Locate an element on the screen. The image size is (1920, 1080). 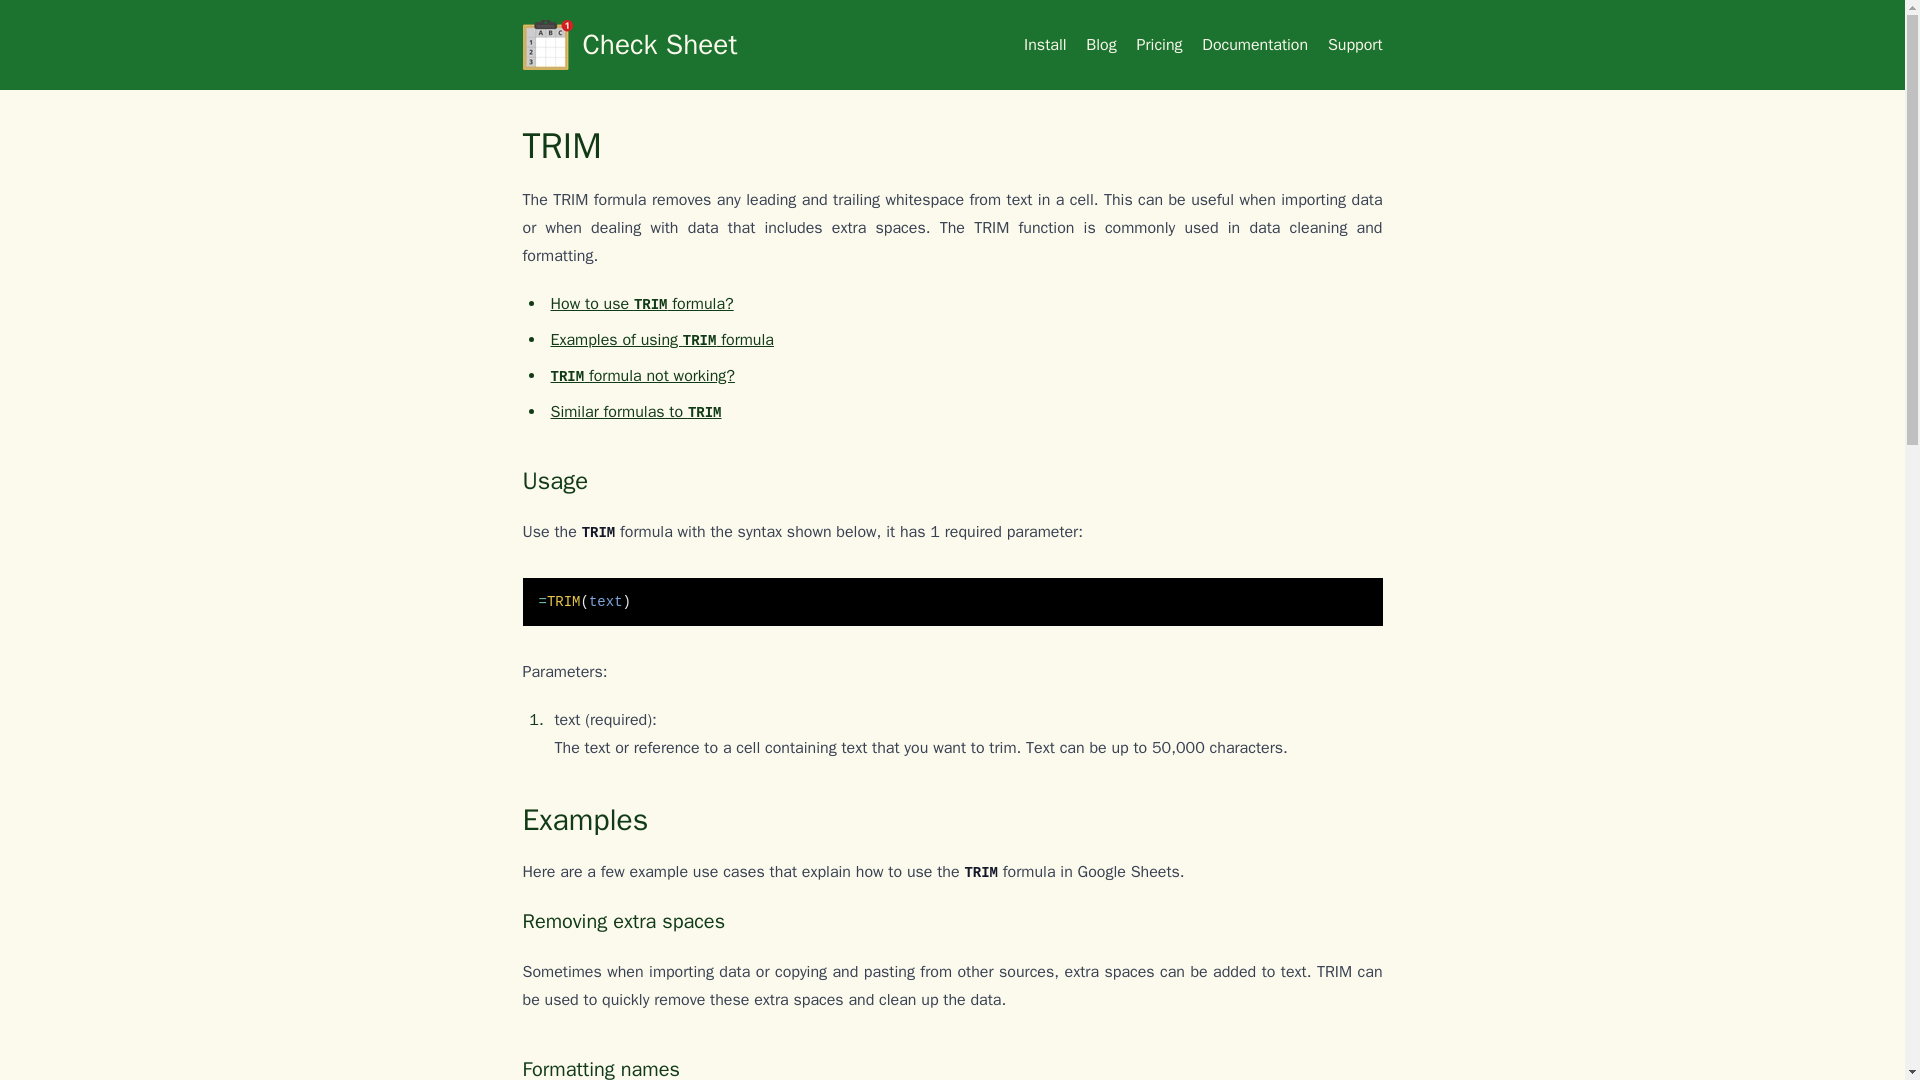
Pricing is located at coordinates (1159, 44).